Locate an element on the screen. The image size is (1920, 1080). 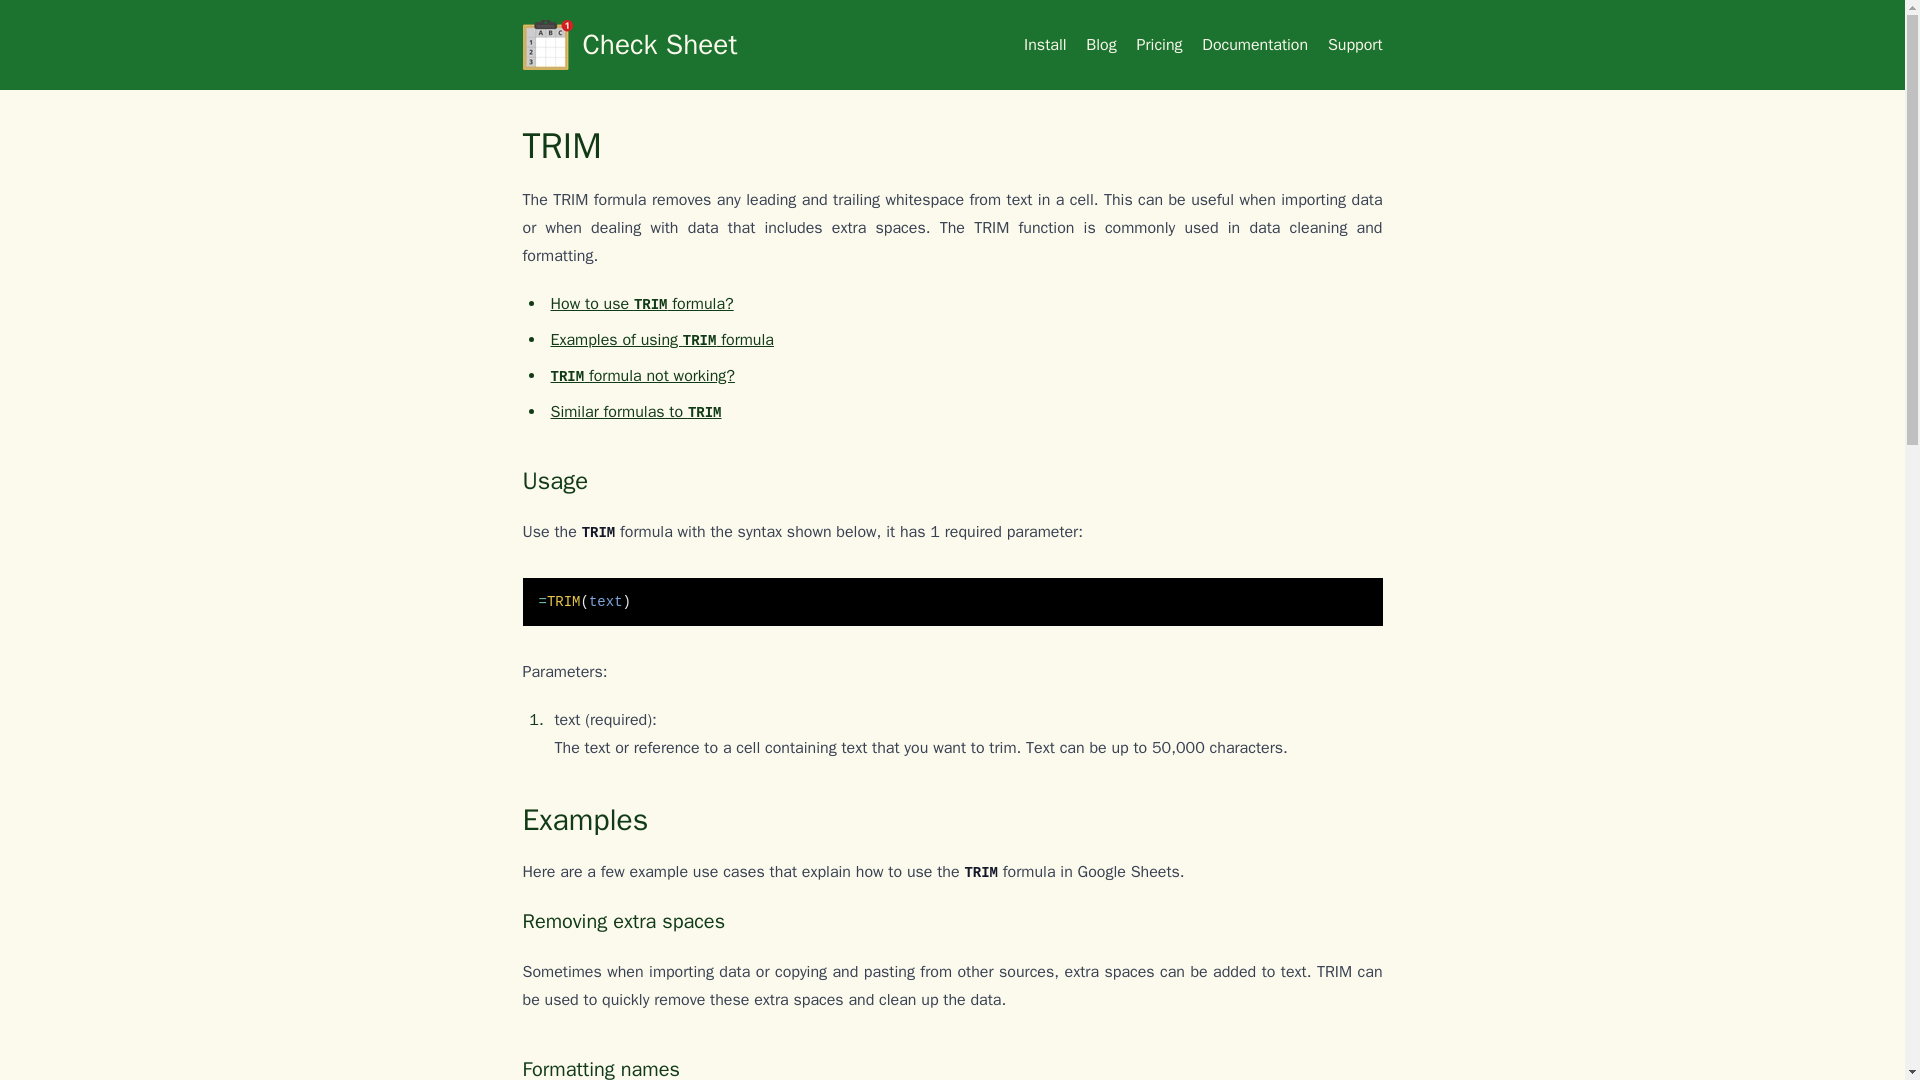
Pricing is located at coordinates (1159, 44).